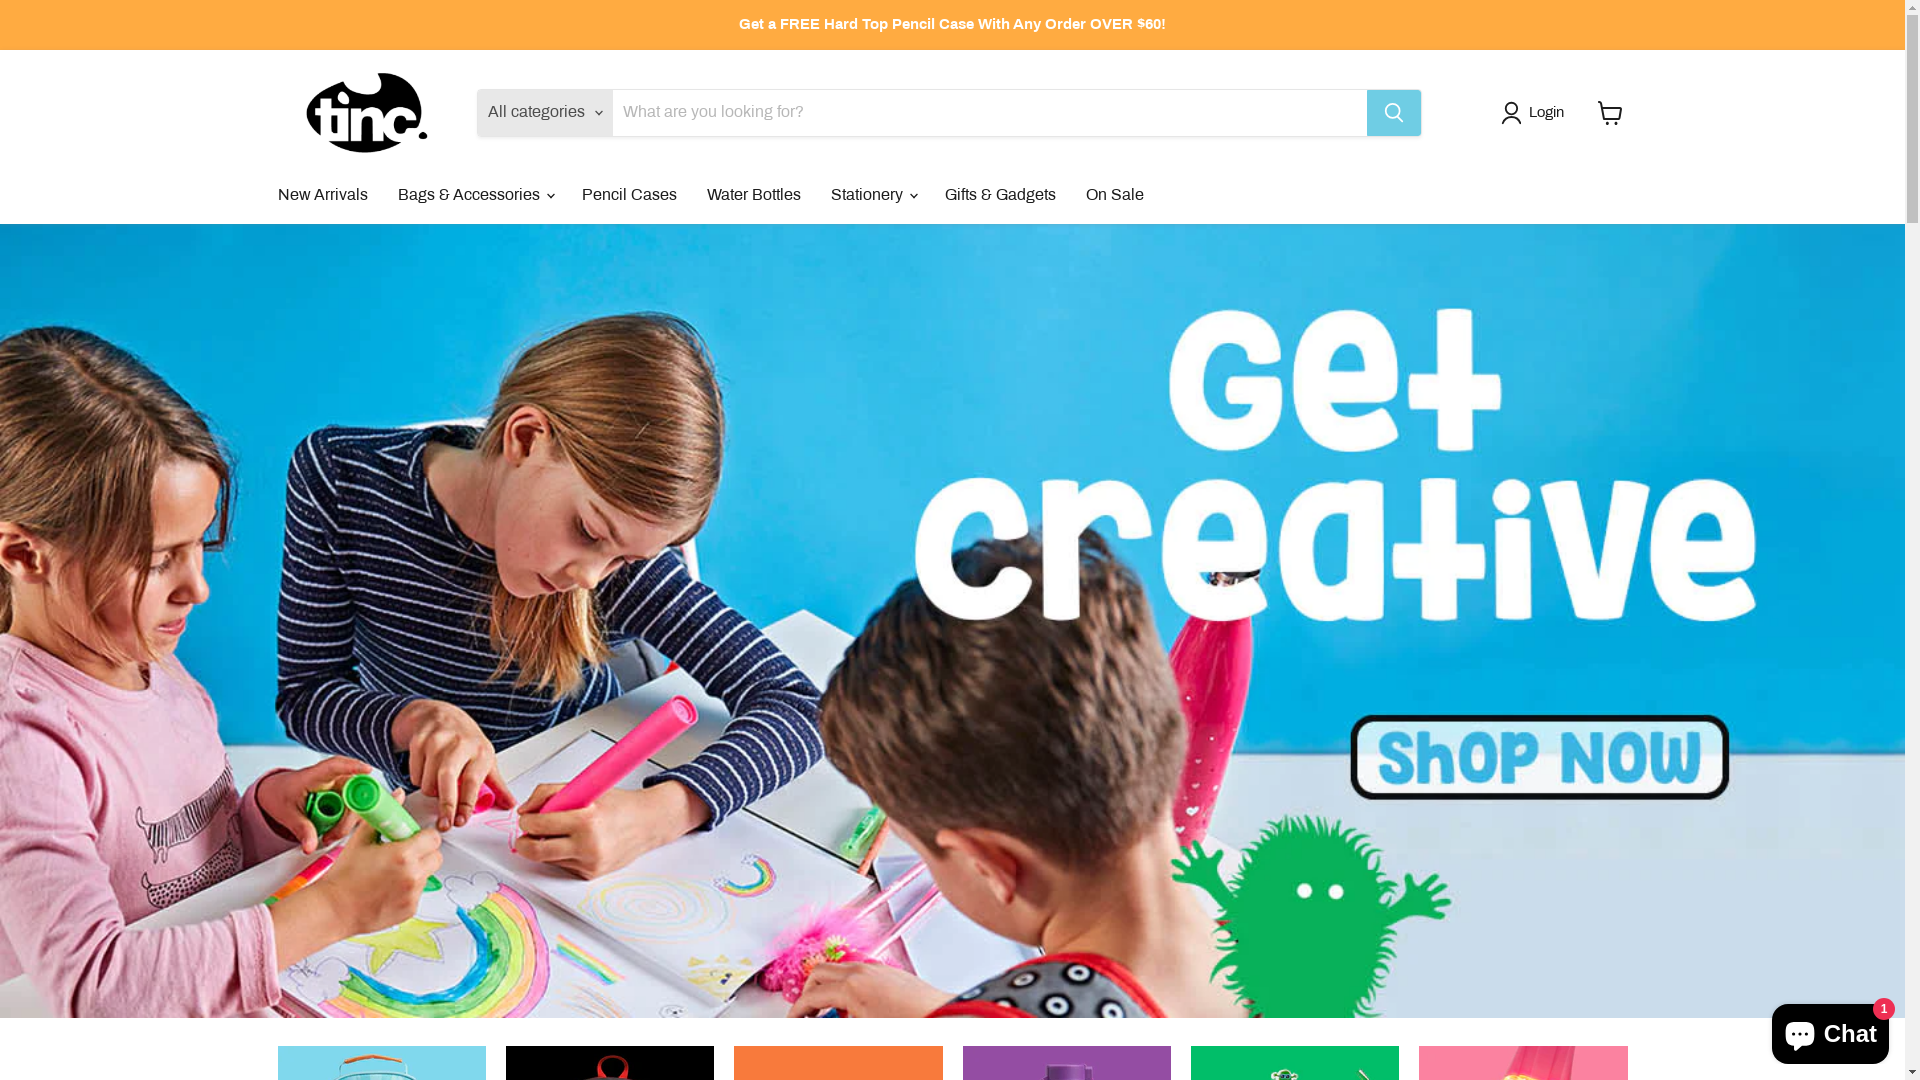  What do you see at coordinates (322, 195) in the screenshot?
I see `New Arrivals` at bounding box center [322, 195].